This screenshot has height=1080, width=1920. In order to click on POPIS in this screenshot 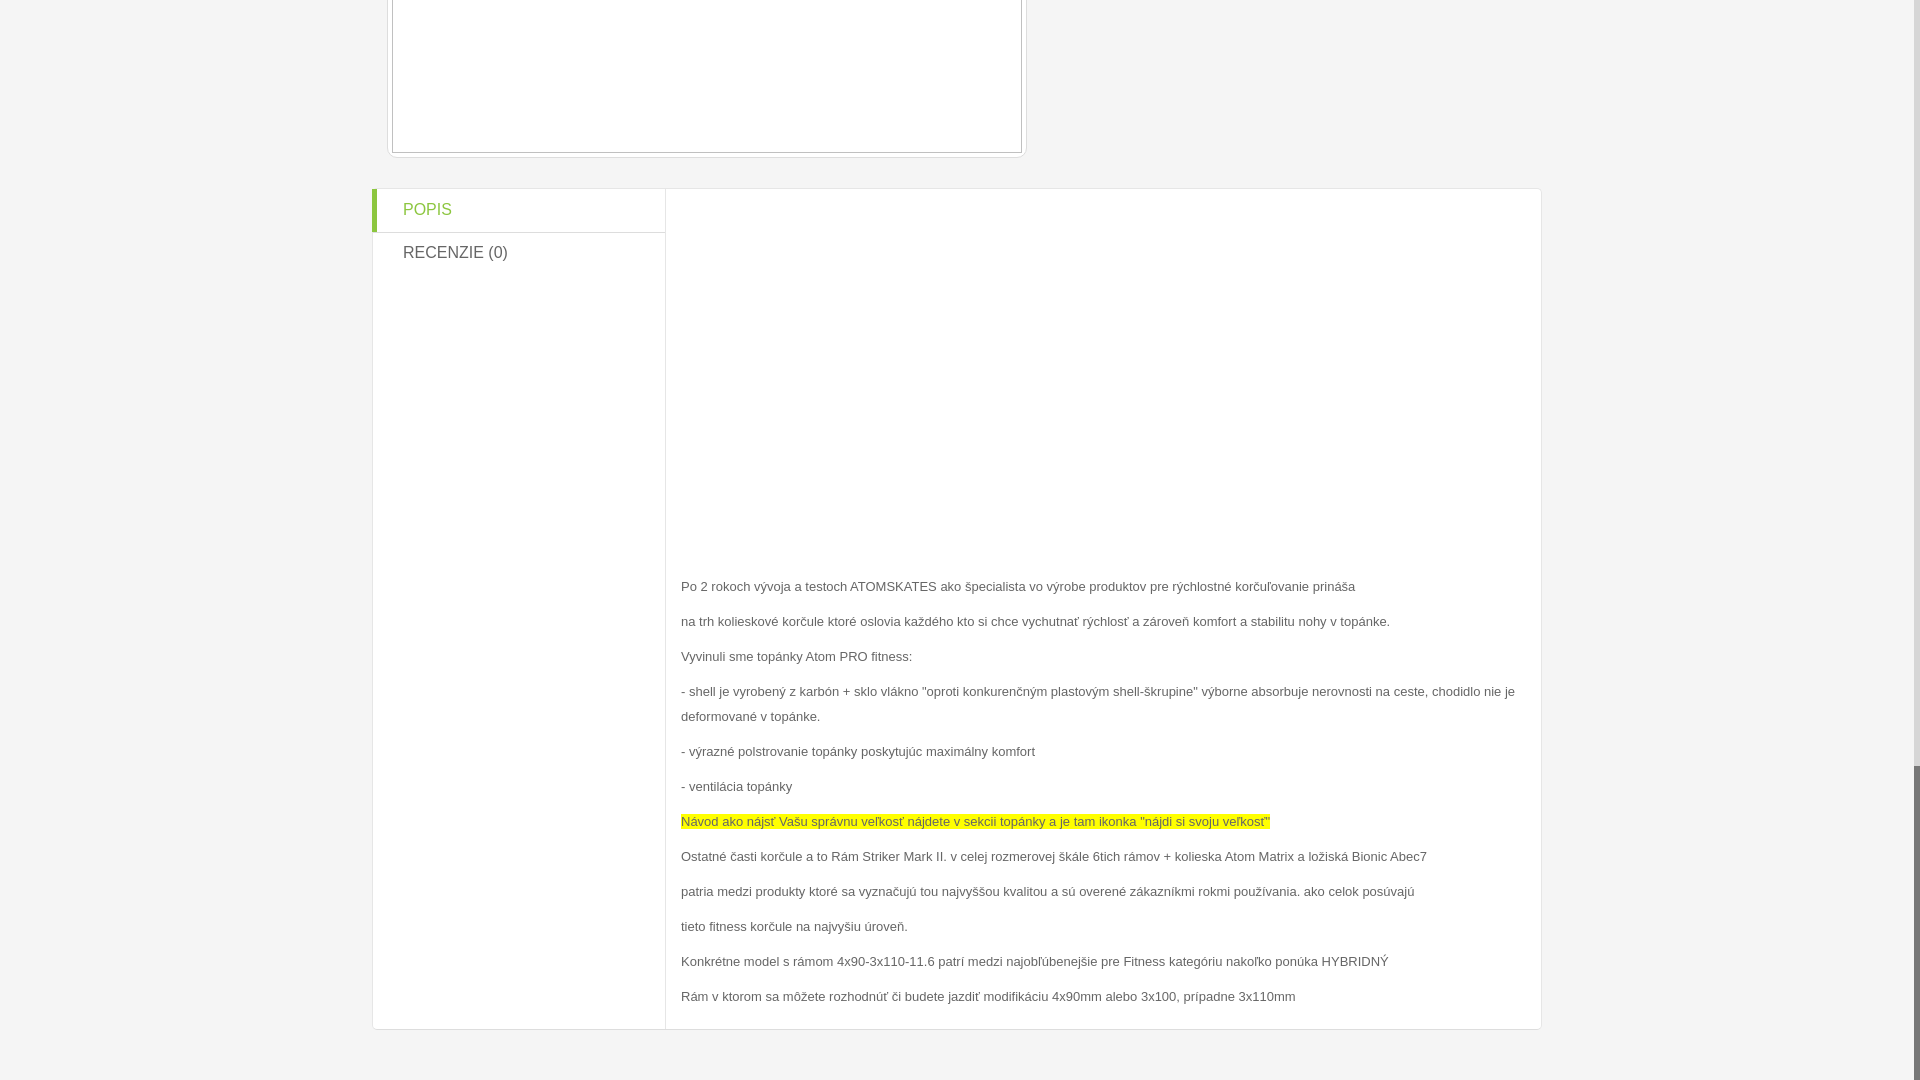, I will do `click(517, 210)`.